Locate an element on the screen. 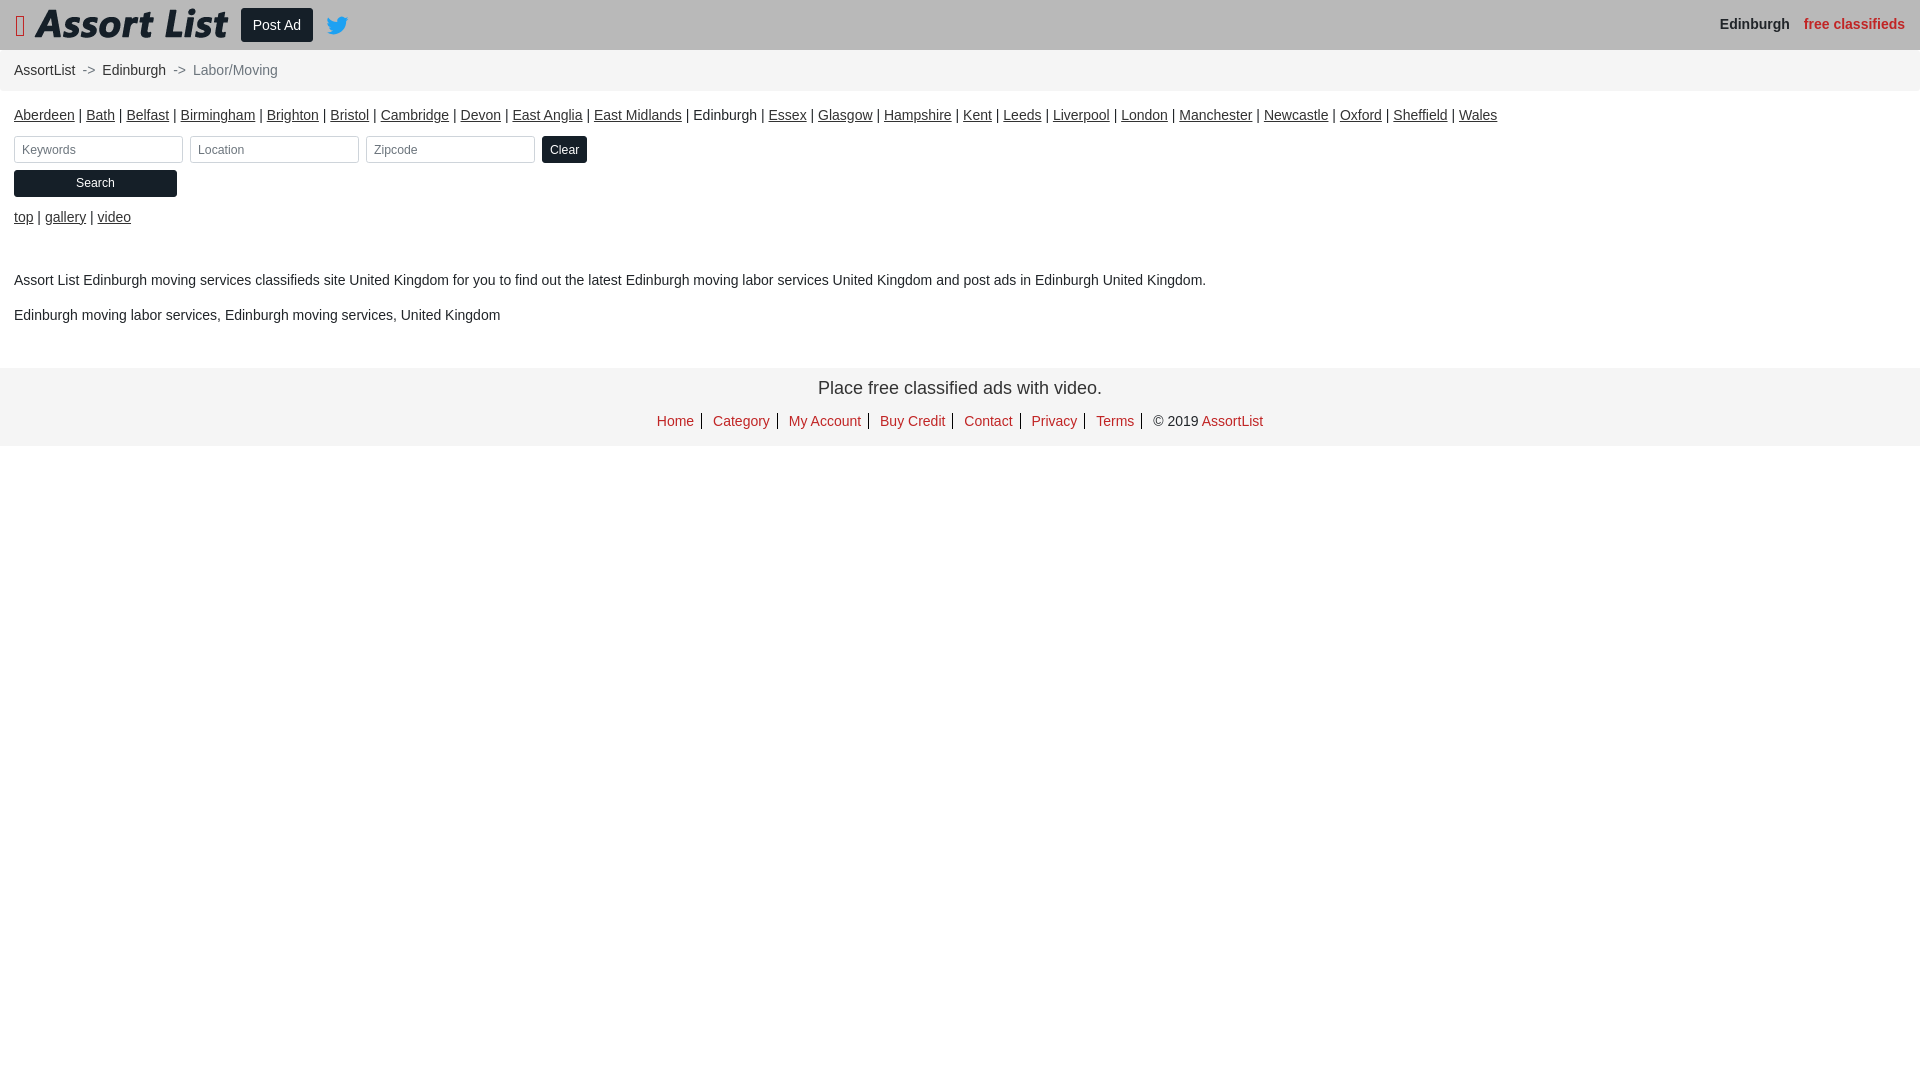 This screenshot has width=1920, height=1080. top is located at coordinates (24, 217).